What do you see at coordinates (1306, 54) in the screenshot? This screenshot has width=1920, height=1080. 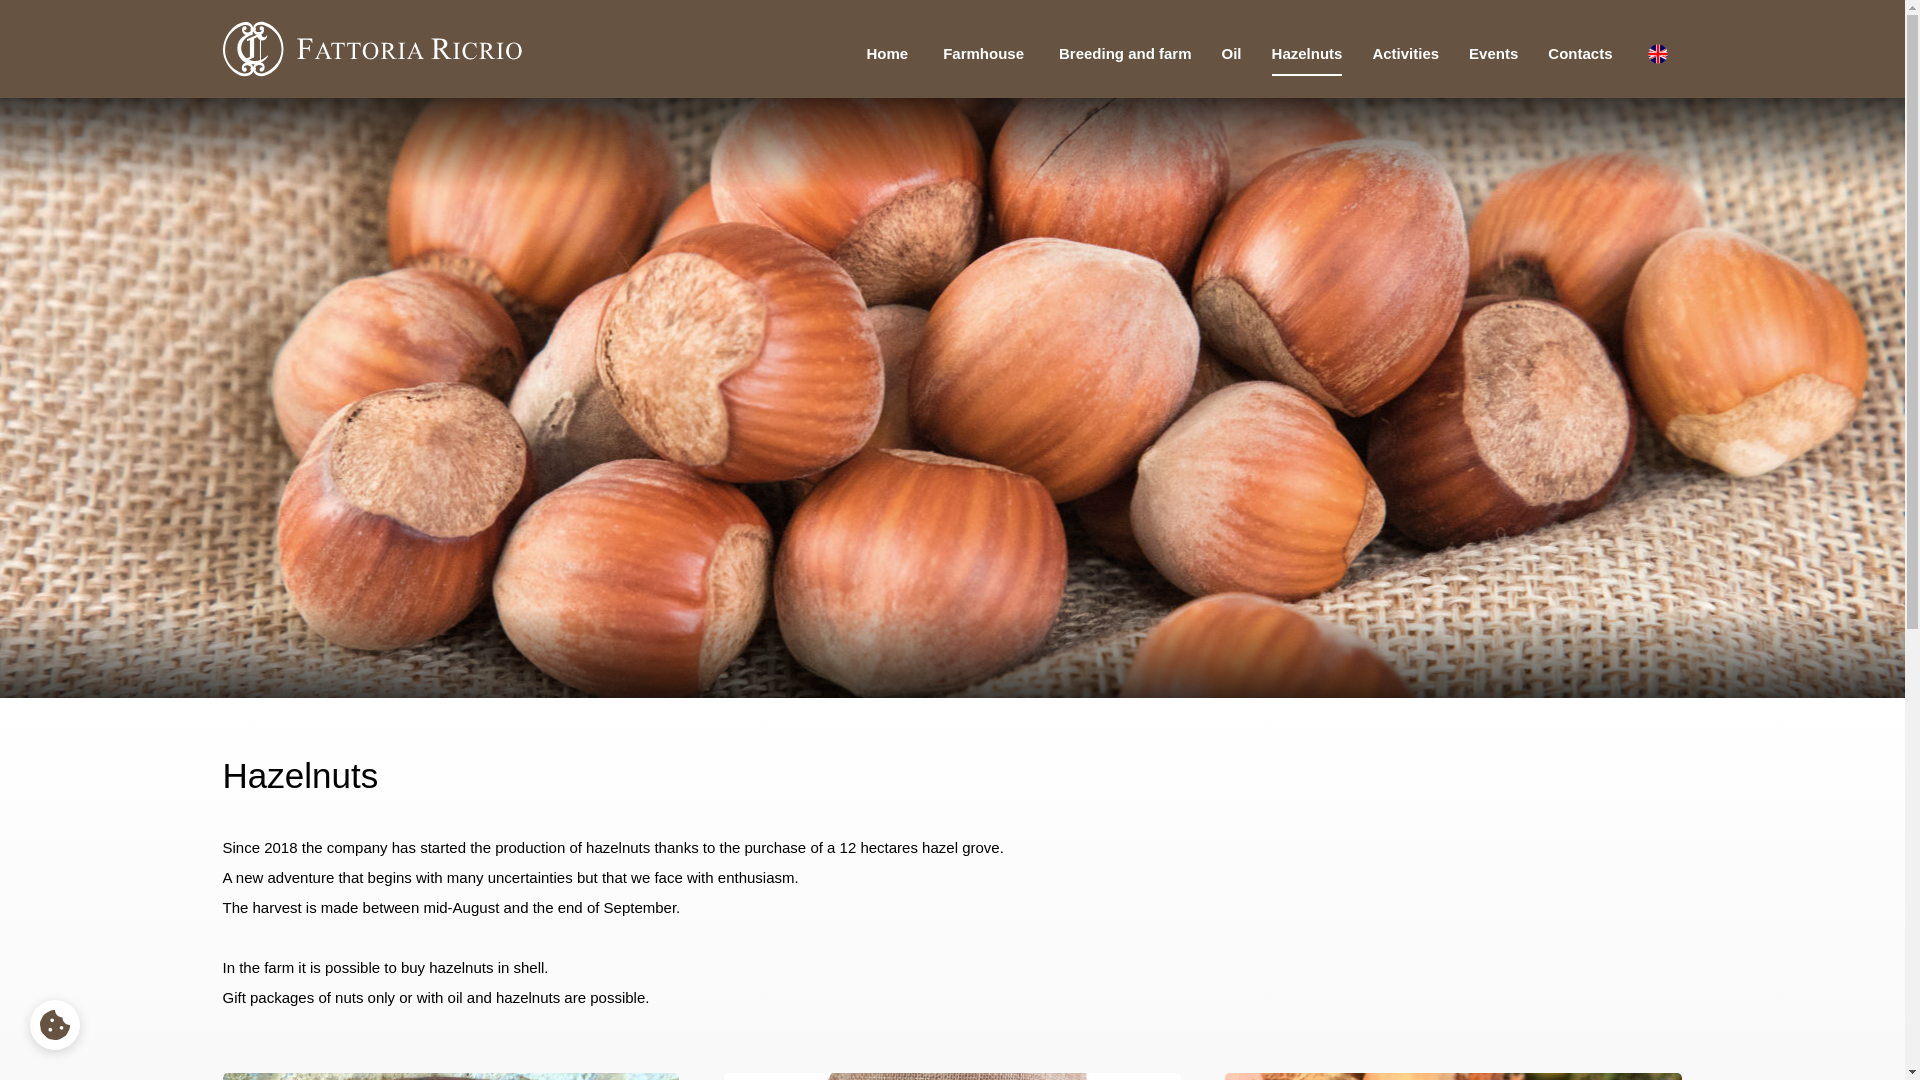 I see `Hazelnuts` at bounding box center [1306, 54].